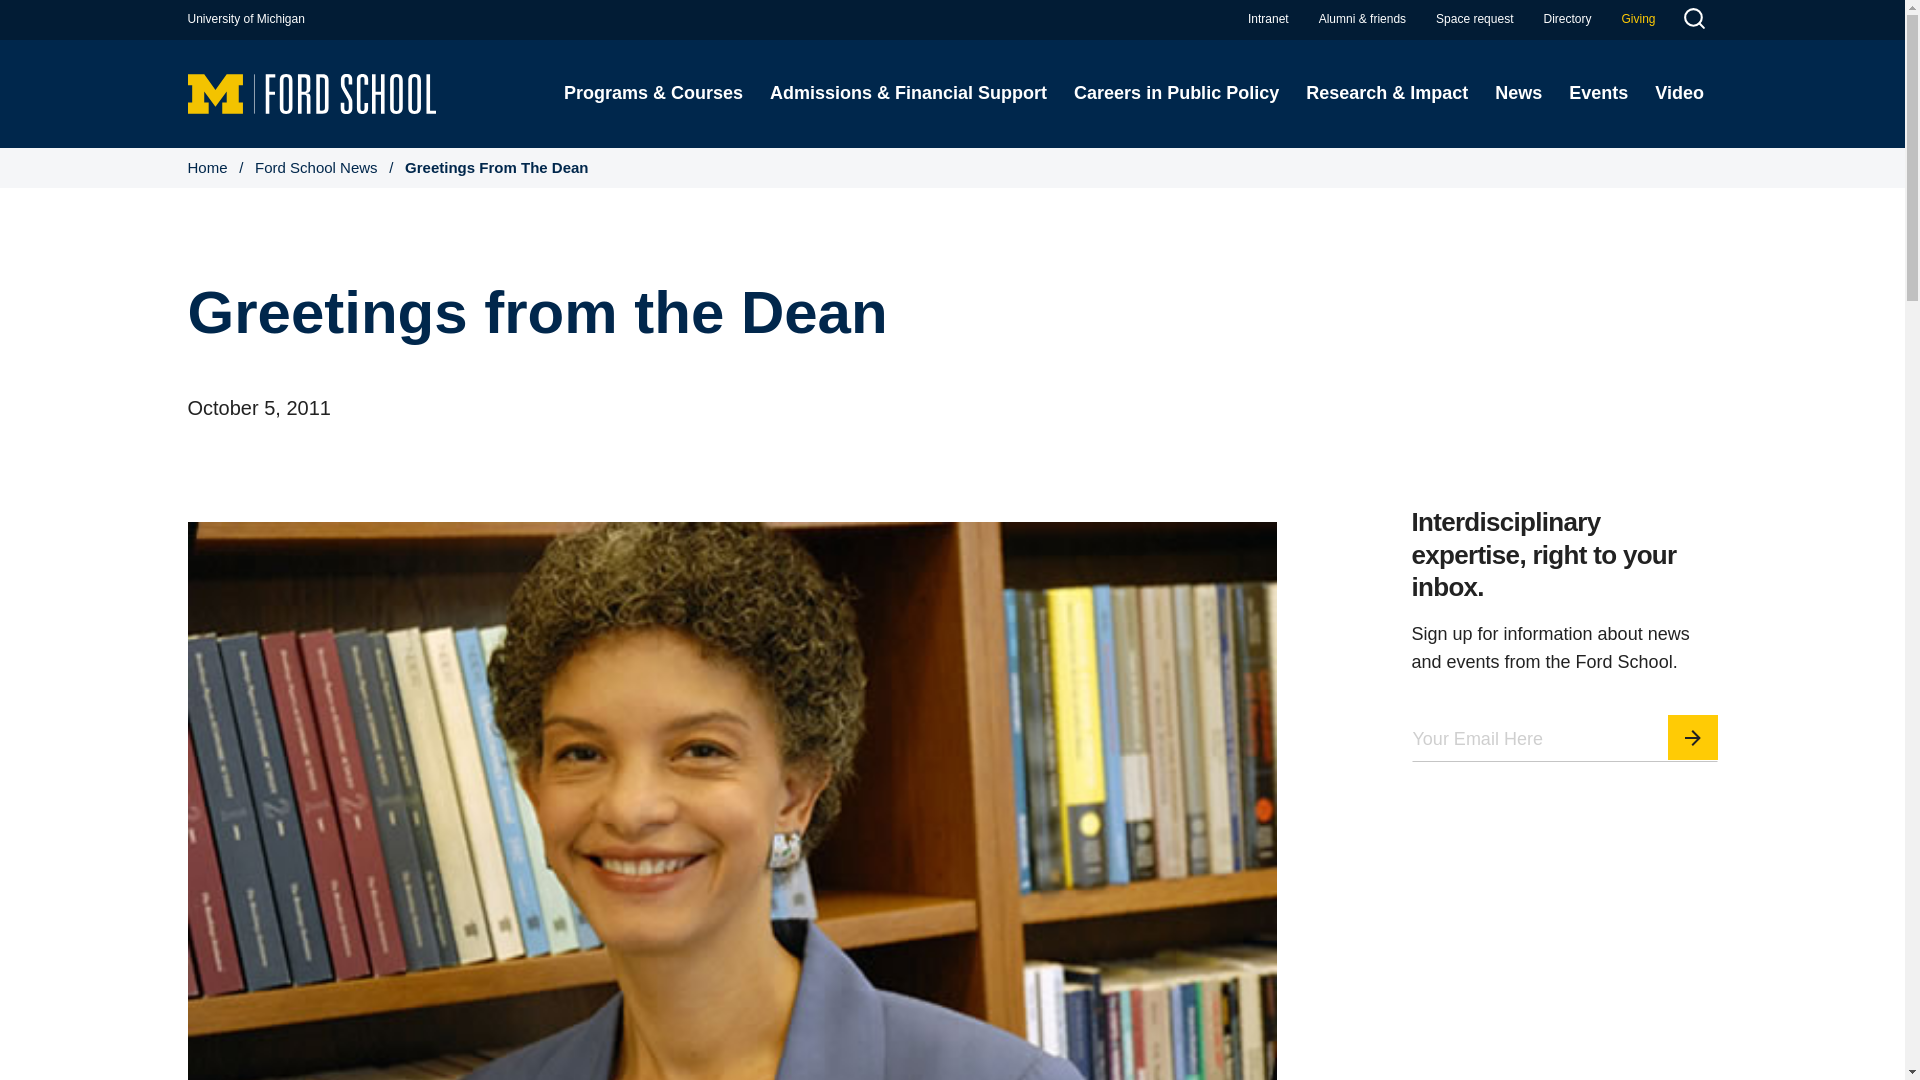  I want to click on Giving, so click(1638, 19).